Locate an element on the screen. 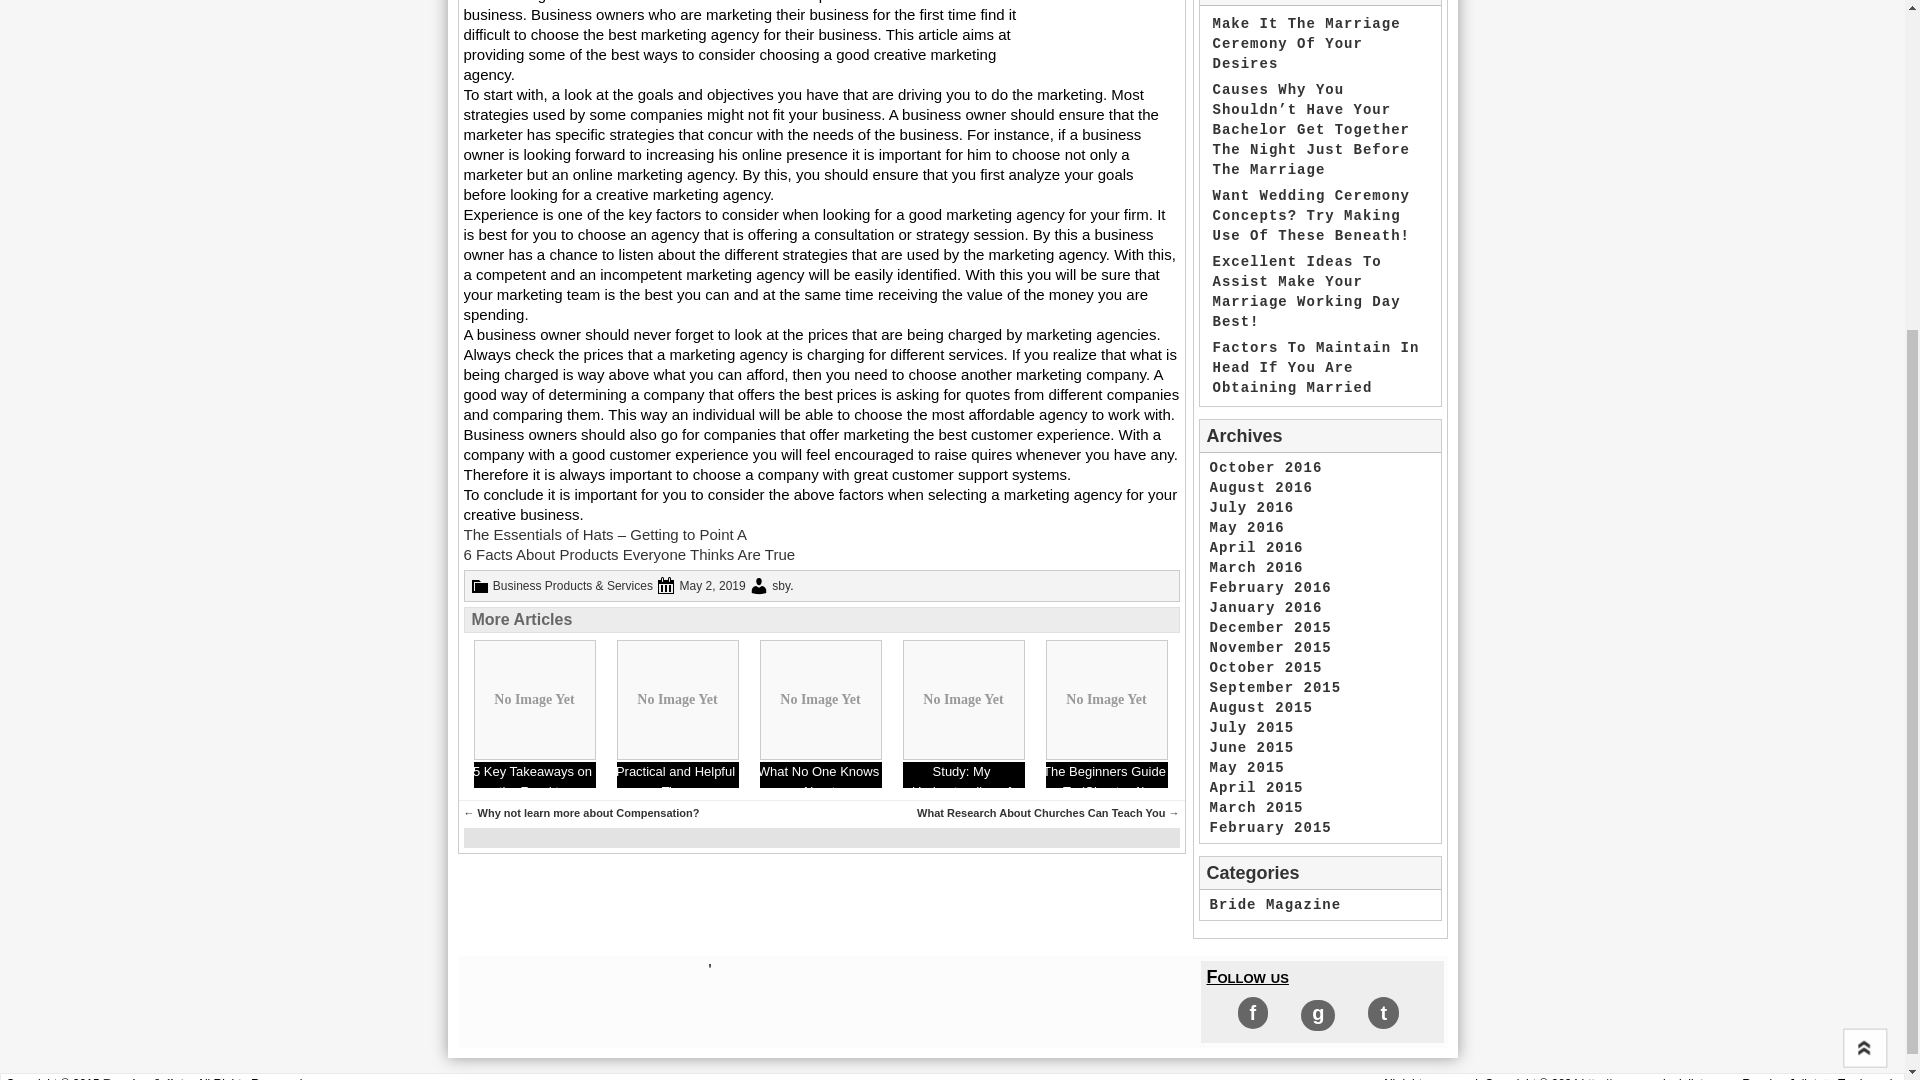 The image size is (1920, 1080). February 2016 is located at coordinates (1270, 588).